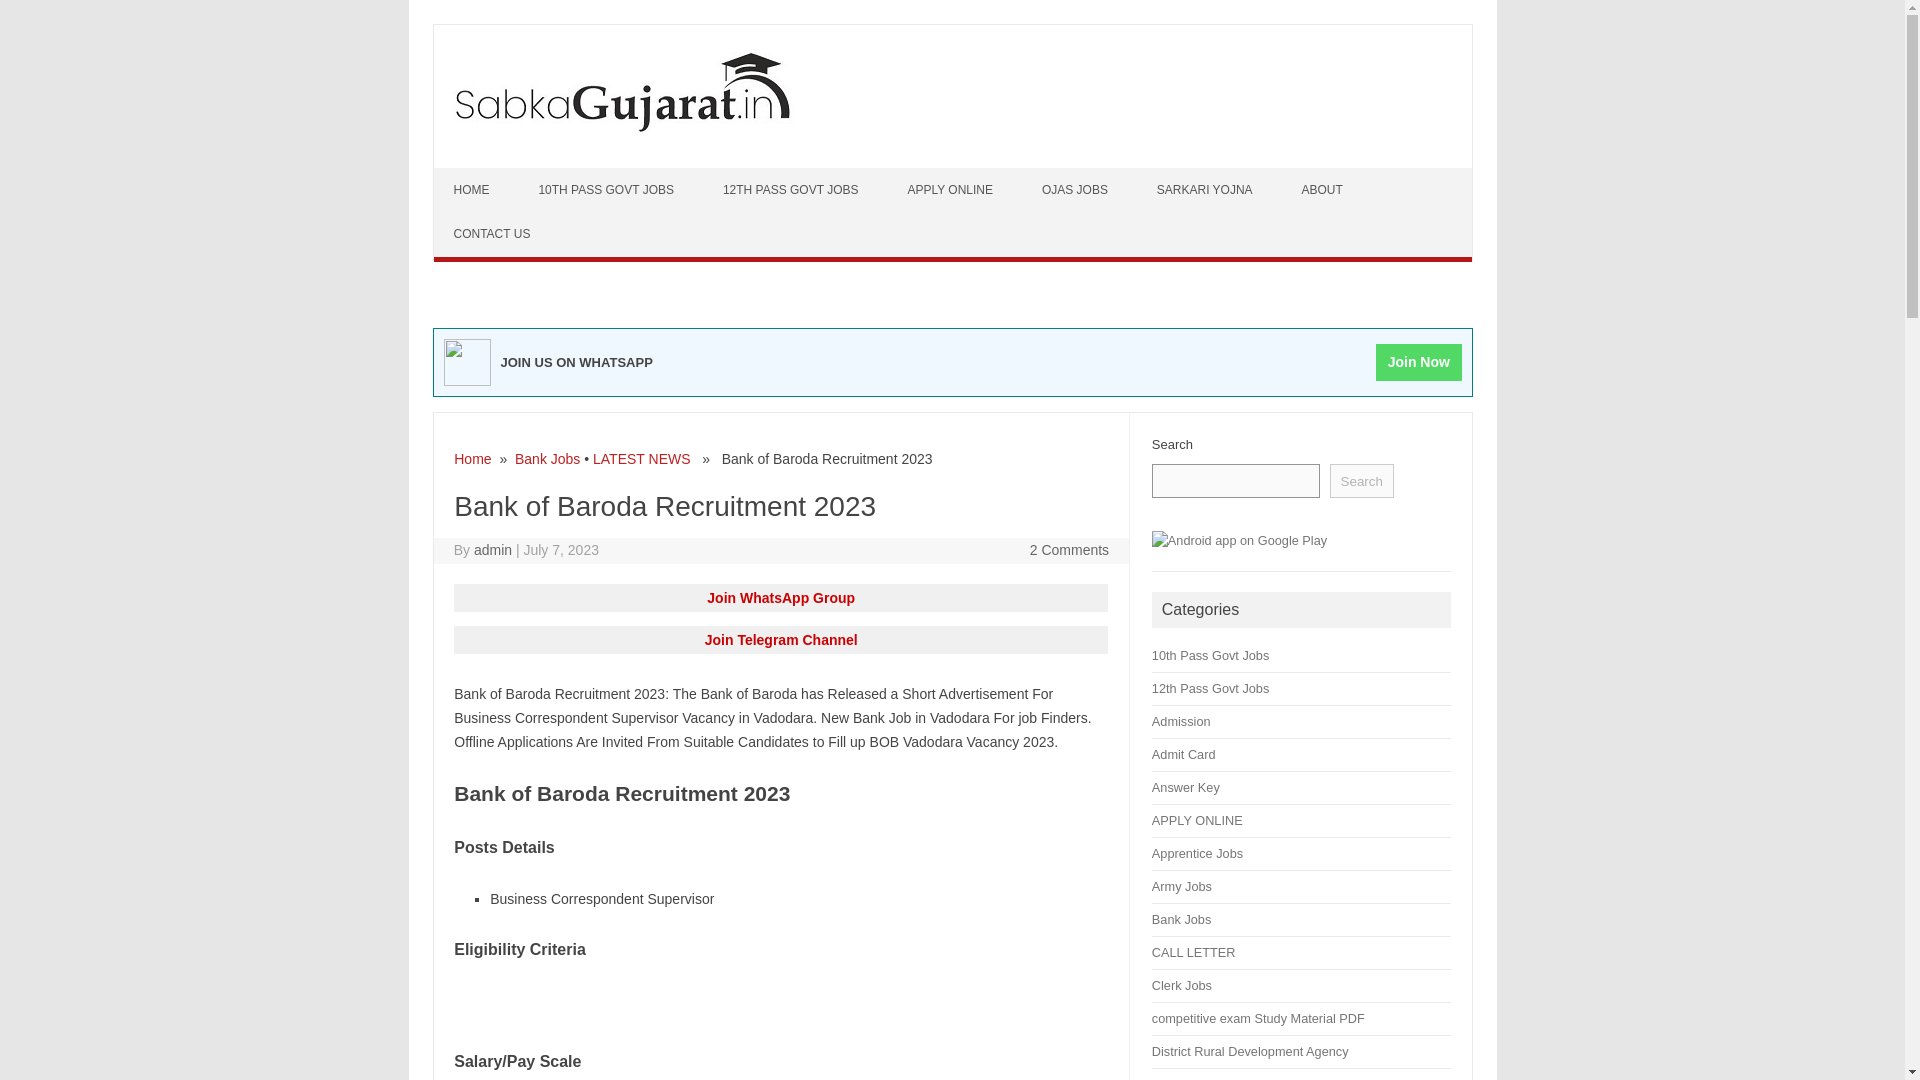 This screenshot has height=1080, width=1920. What do you see at coordinates (1076, 190) in the screenshot?
I see `OJAS JOBS` at bounding box center [1076, 190].